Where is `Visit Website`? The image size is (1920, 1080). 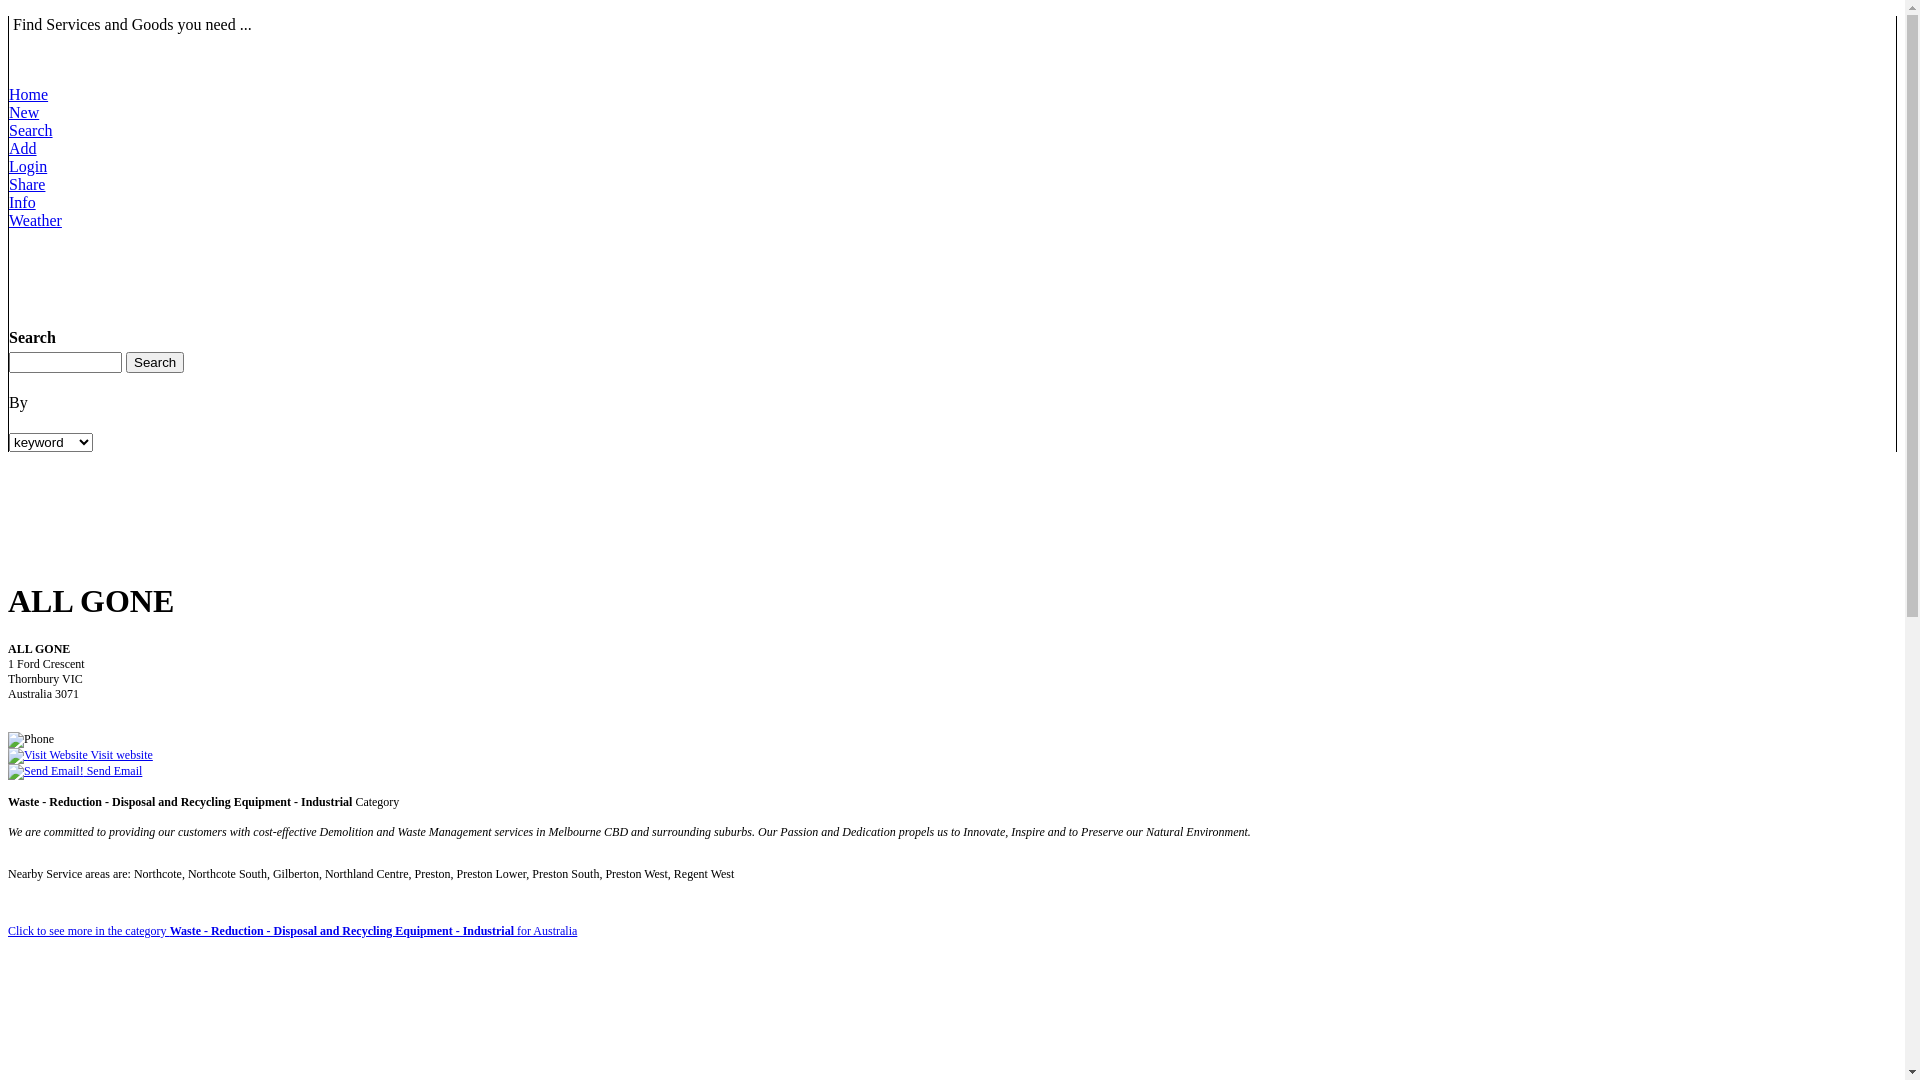
Visit Website is located at coordinates (48, 756).